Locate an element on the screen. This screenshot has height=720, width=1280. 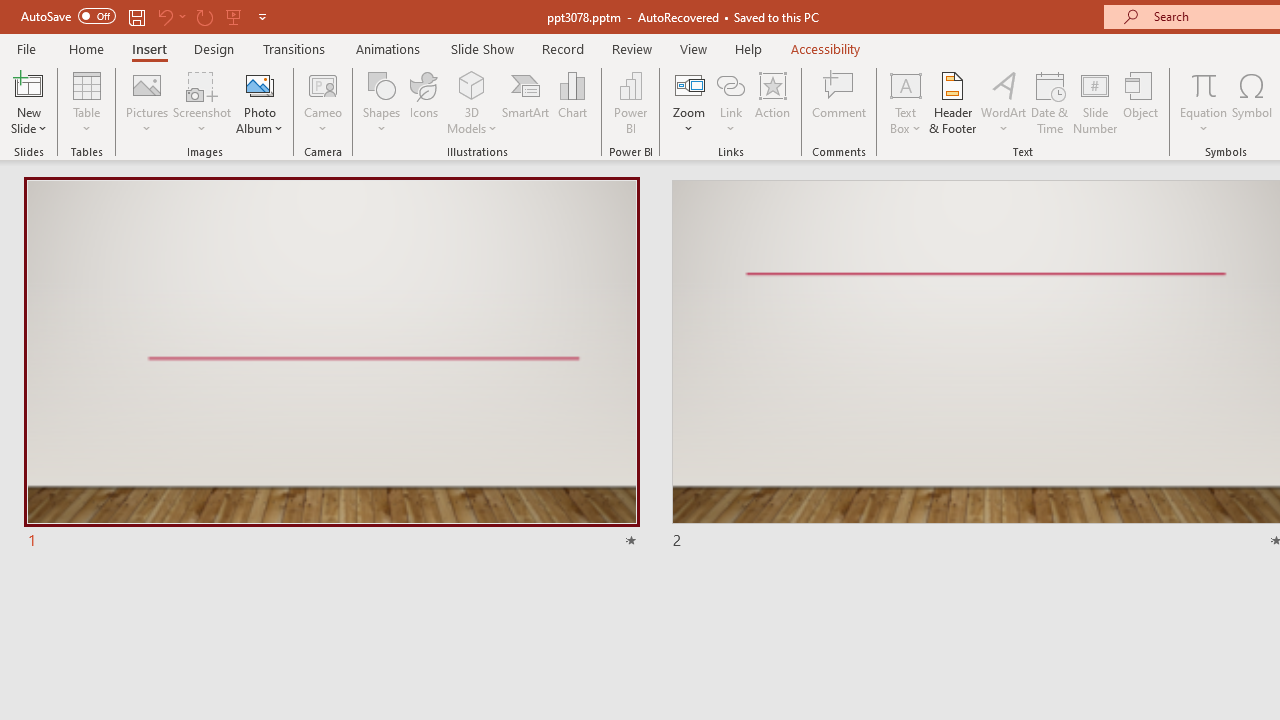
Photo Album... is located at coordinates (260, 102).